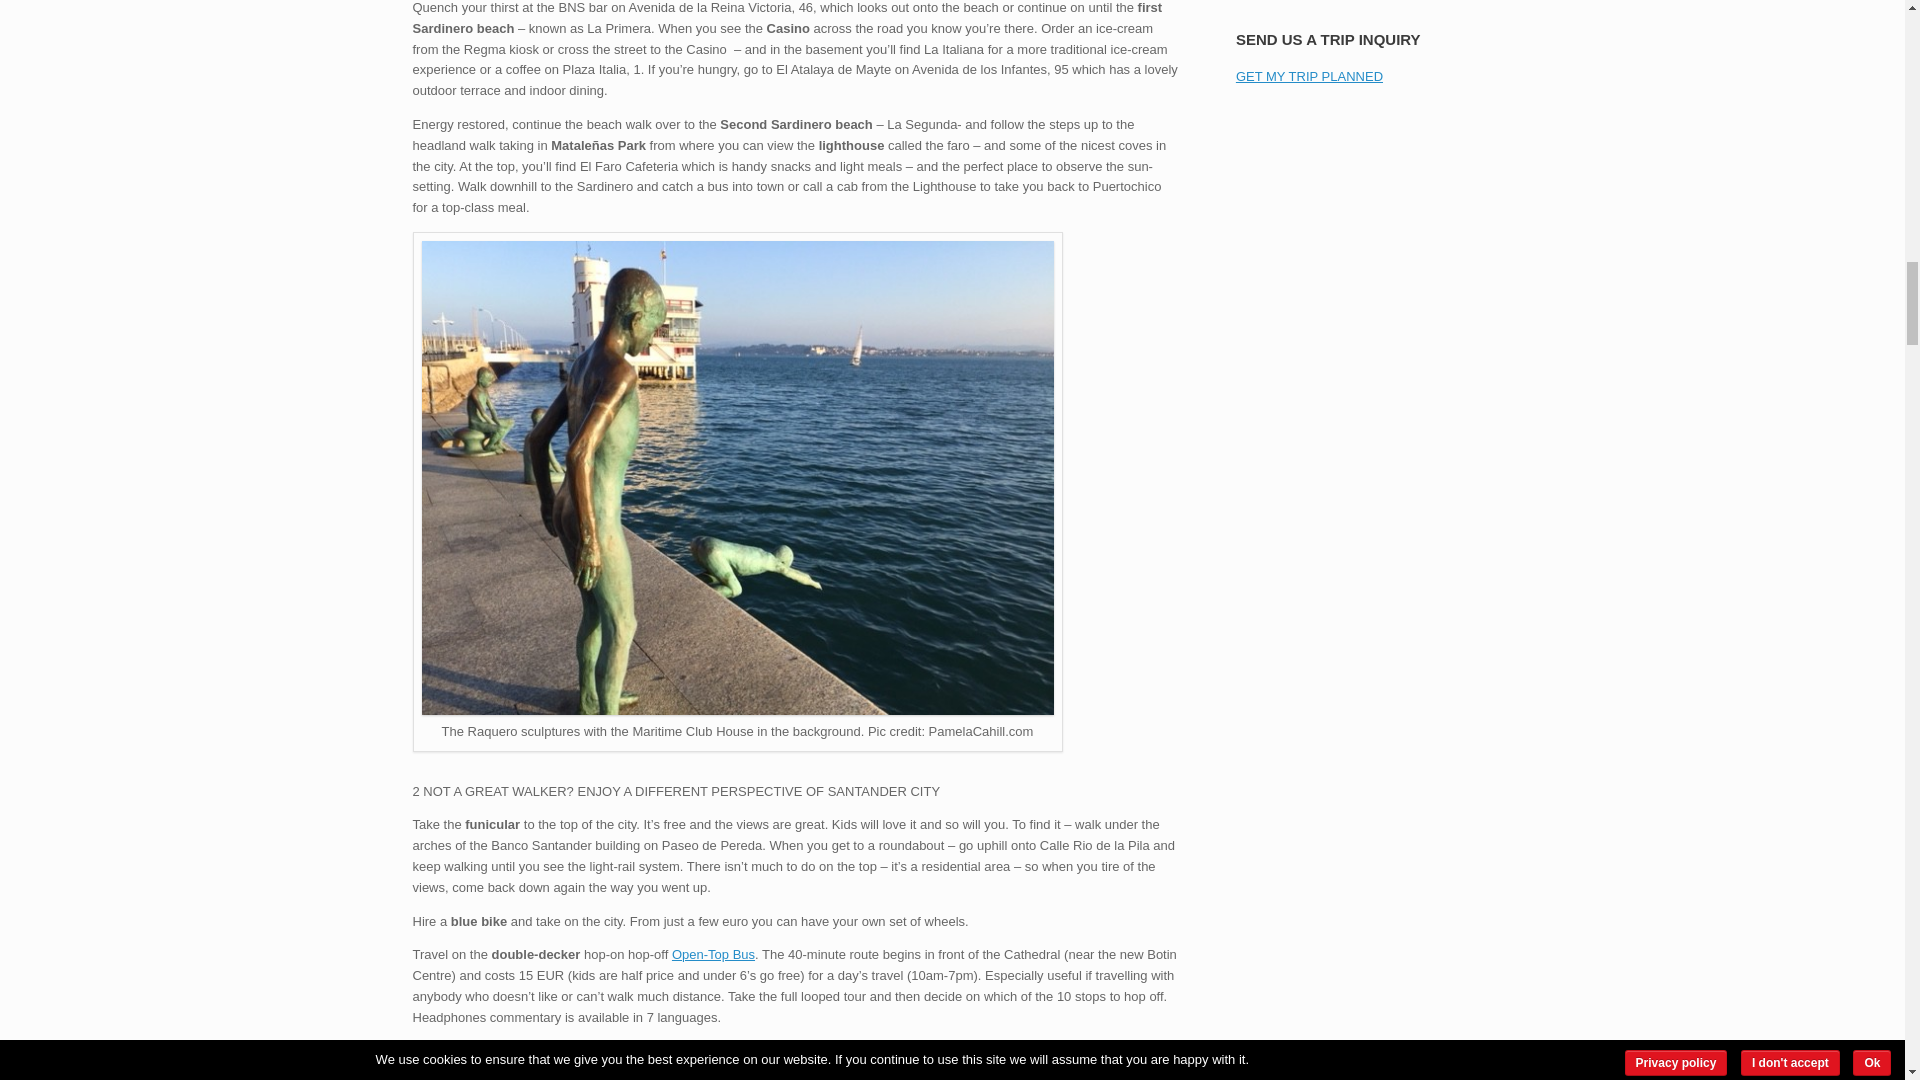  Describe the element at coordinates (738, 710) in the screenshot. I see `Santander City ` at that location.